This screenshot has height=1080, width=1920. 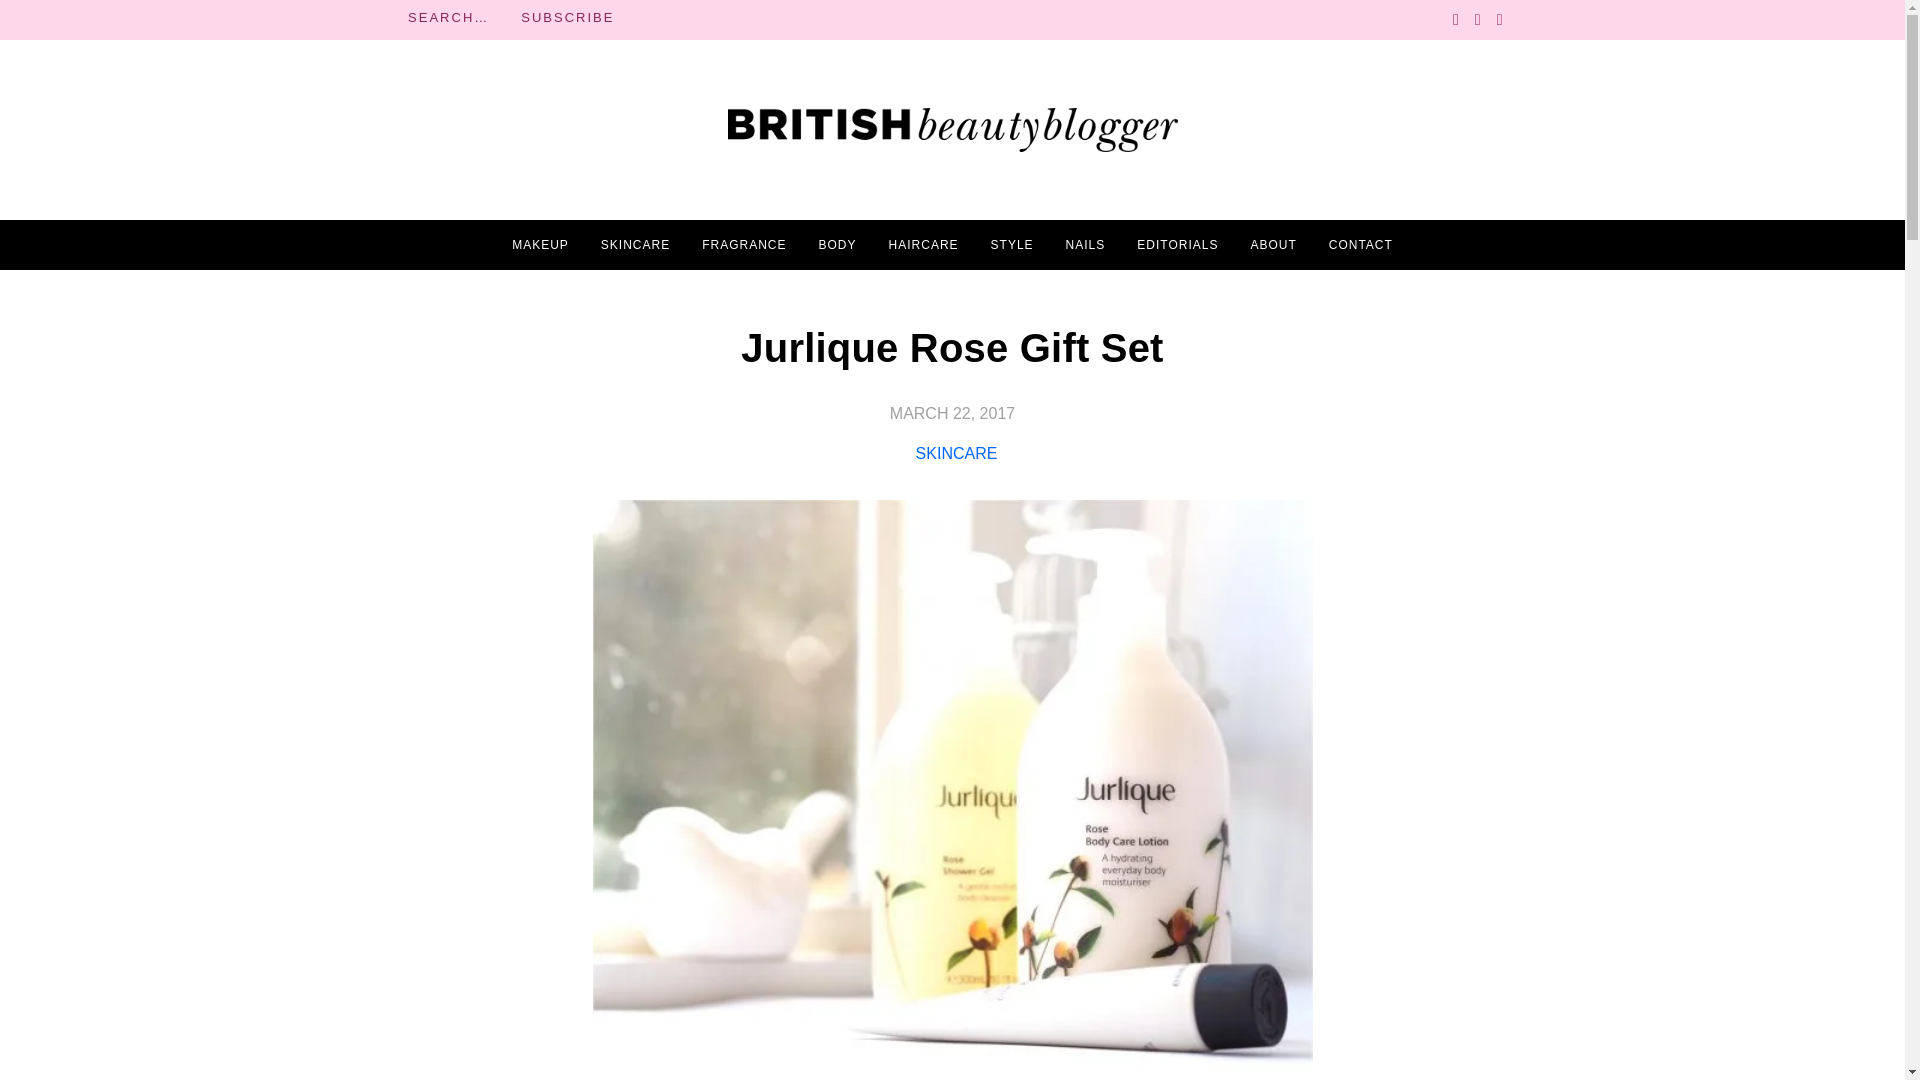 What do you see at coordinates (635, 245) in the screenshot?
I see `SKINCARE` at bounding box center [635, 245].